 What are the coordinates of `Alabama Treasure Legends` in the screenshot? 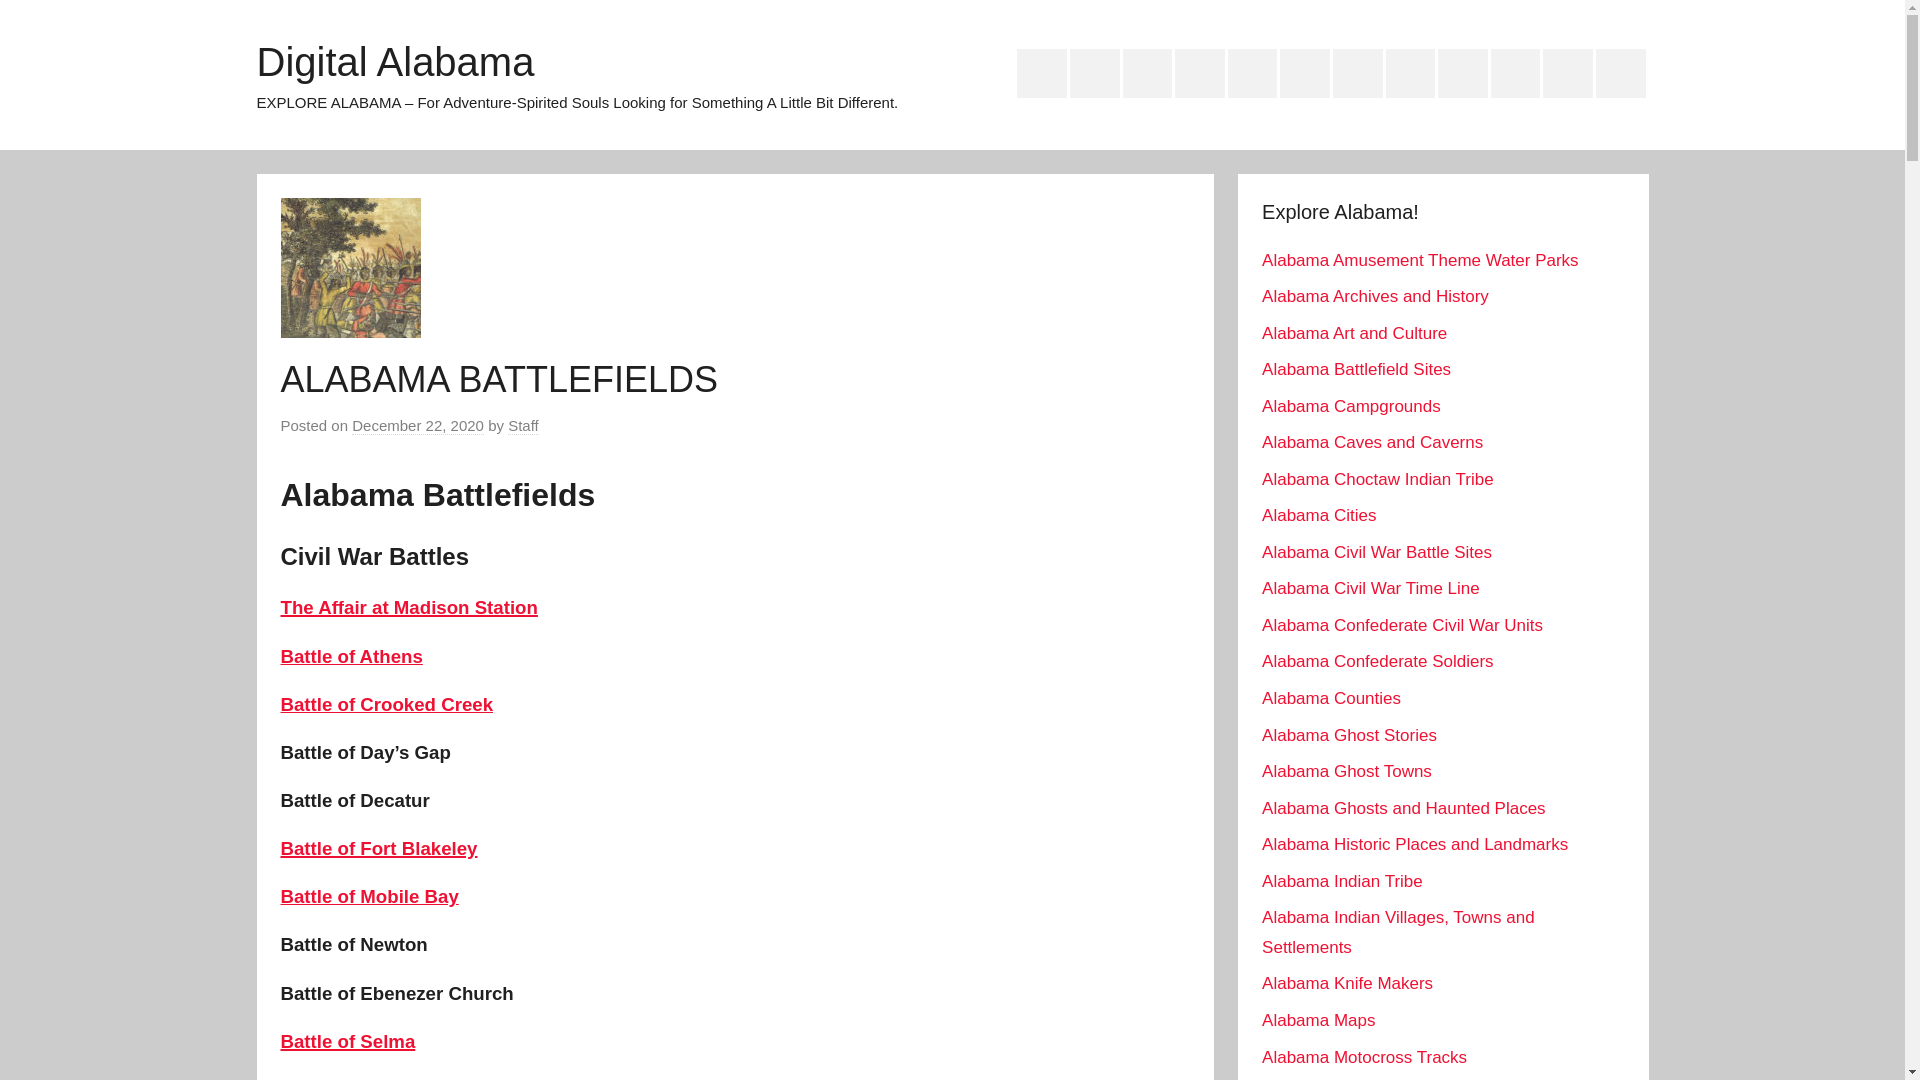 It's located at (1200, 74).